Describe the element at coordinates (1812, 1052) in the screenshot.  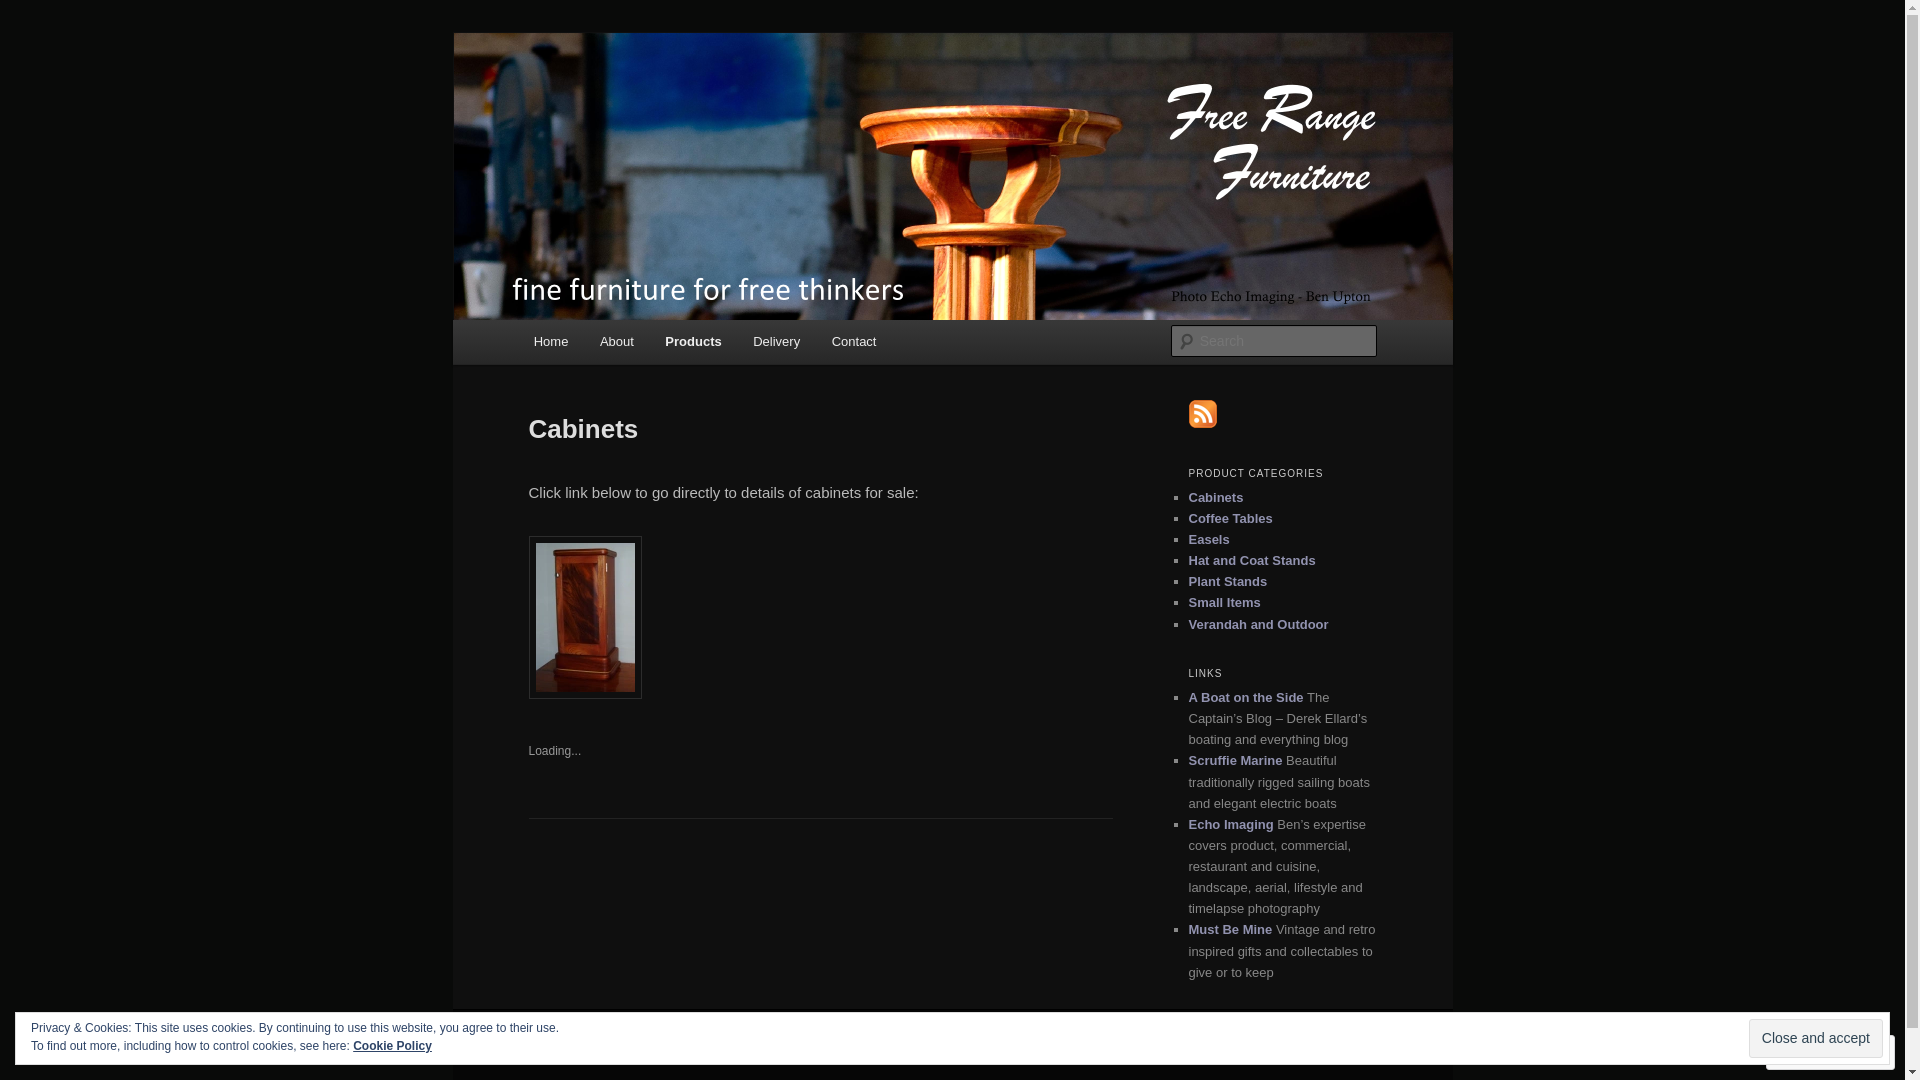
I see `Follow` at that location.